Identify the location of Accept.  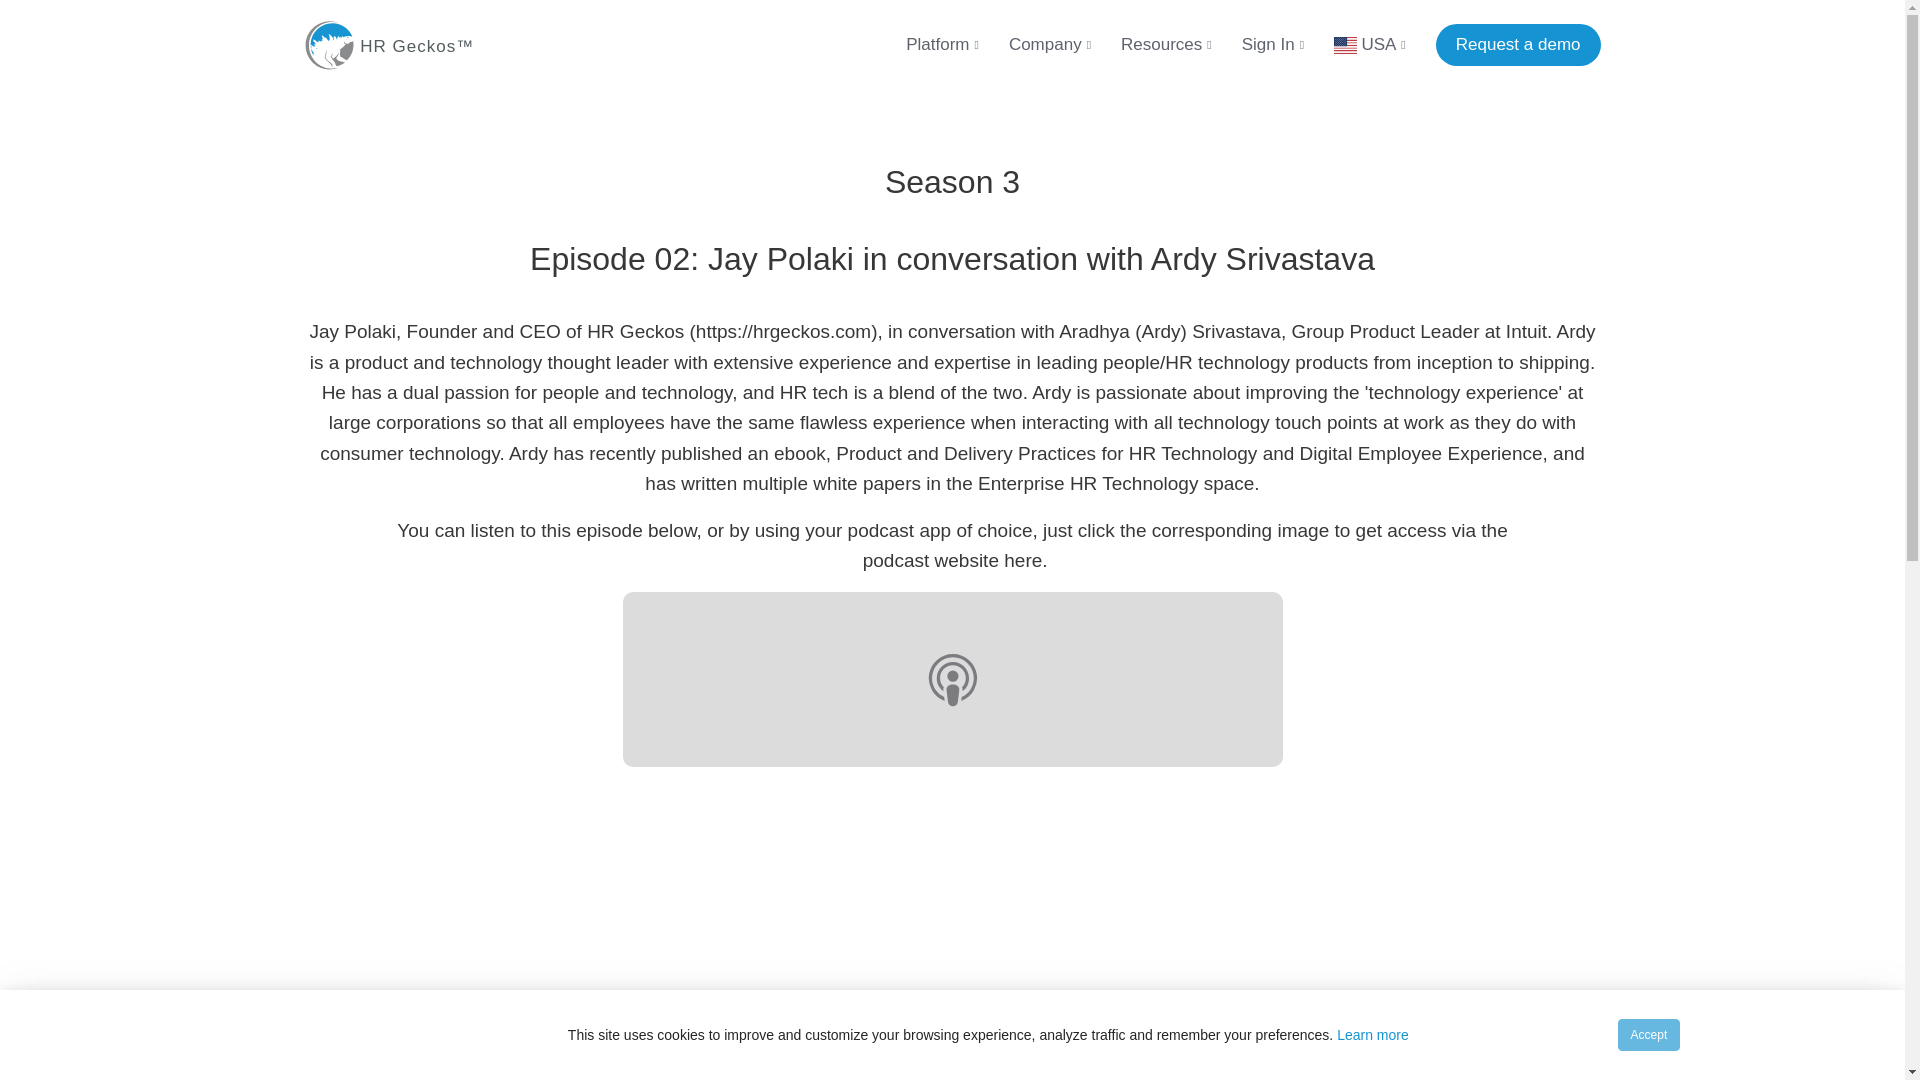
(1650, 1034).